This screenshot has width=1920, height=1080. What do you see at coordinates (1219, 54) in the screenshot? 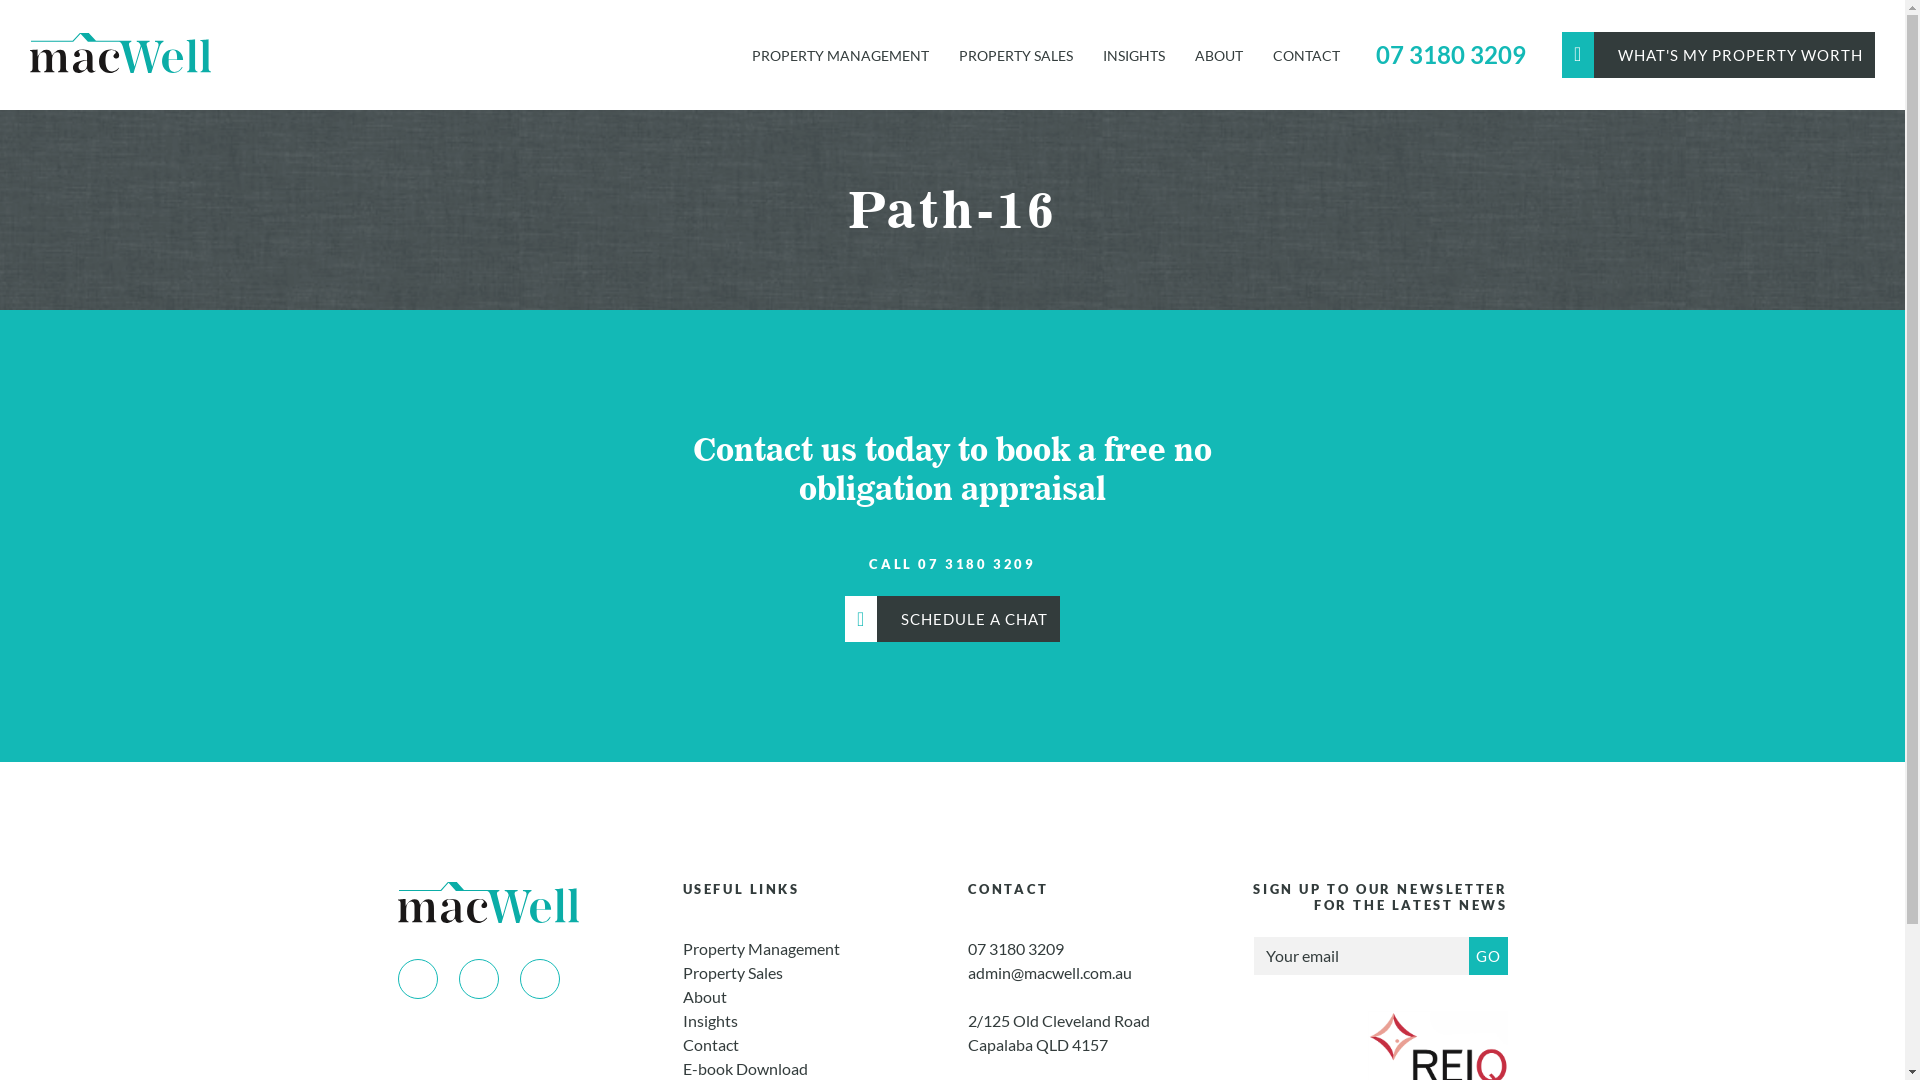
I see `ABOUT` at bounding box center [1219, 54].